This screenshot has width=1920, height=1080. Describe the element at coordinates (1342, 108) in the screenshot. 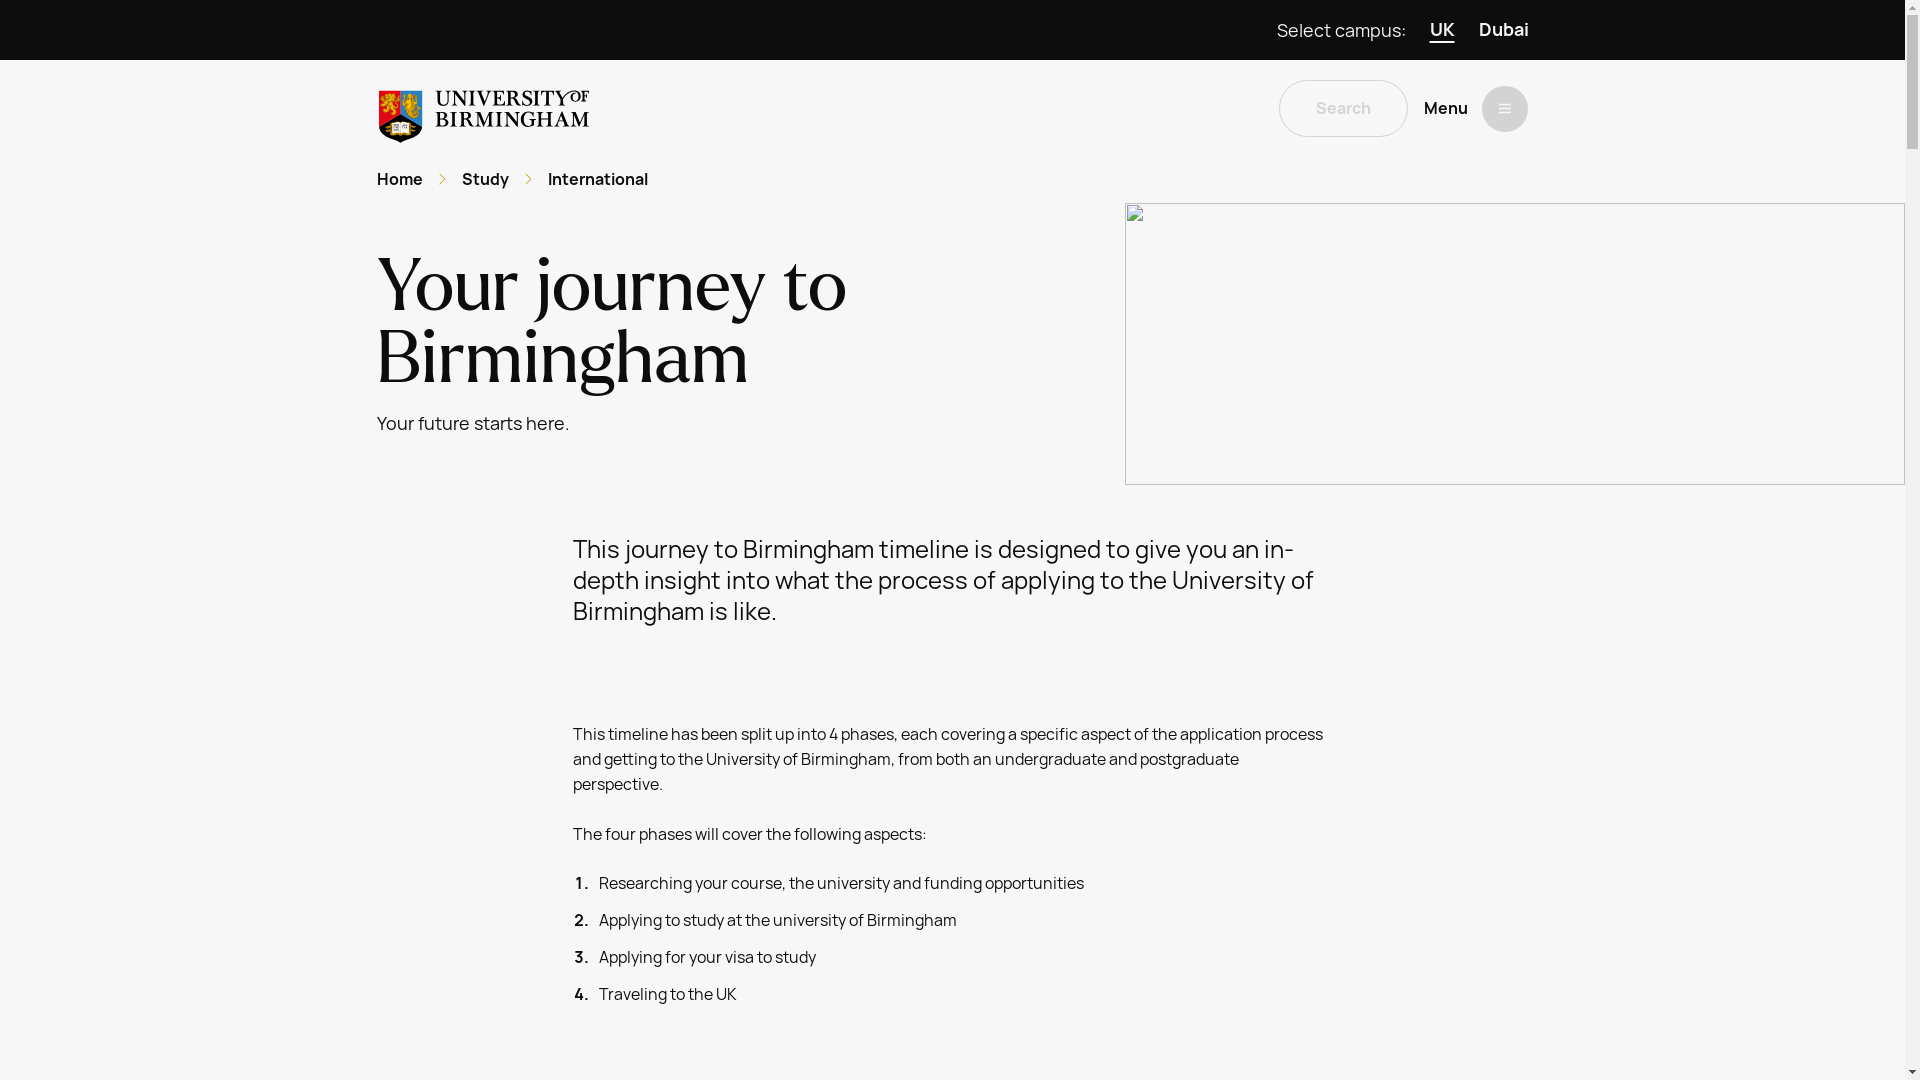

I see `Search` at that location.